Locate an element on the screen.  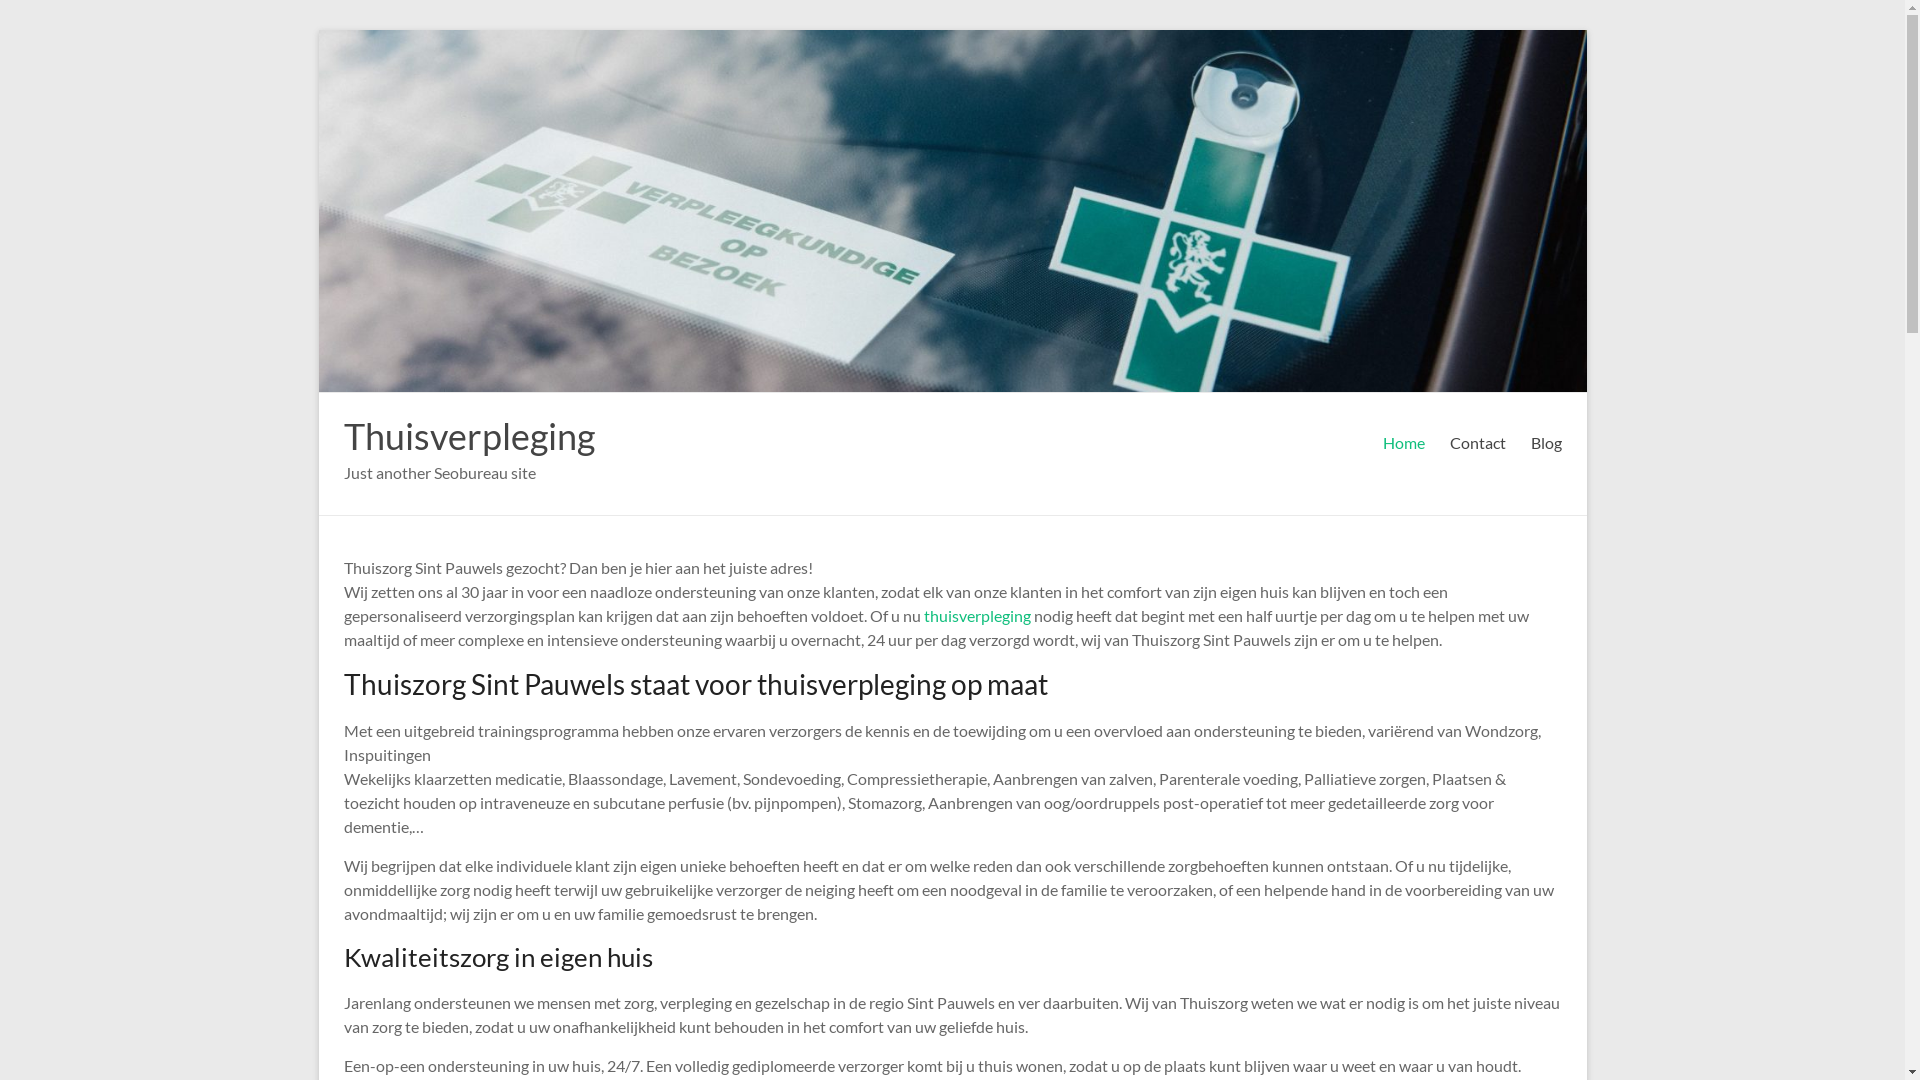
thuisverpleging is located at coordinates (978, 616).